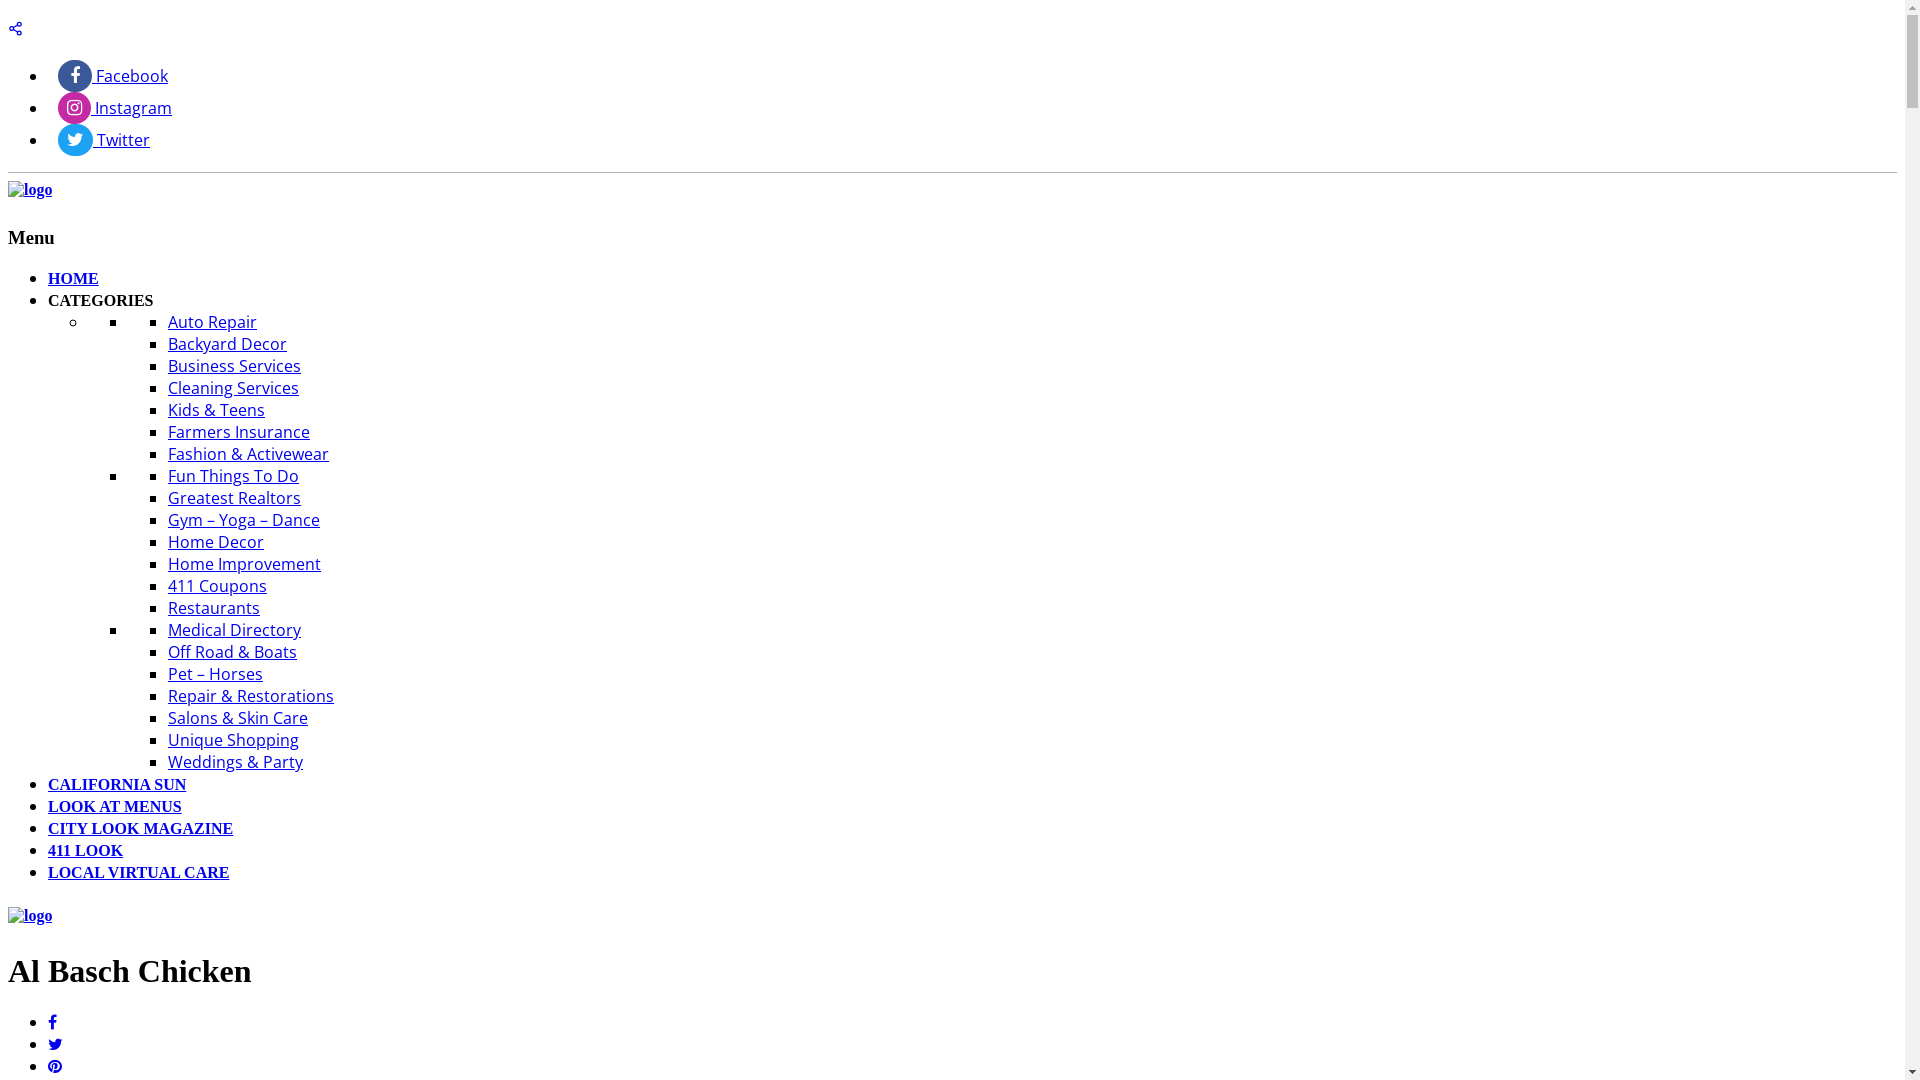 The height and width of the screenshot is (1080, 1920). I want to click on Facebook, so click(113, 76).